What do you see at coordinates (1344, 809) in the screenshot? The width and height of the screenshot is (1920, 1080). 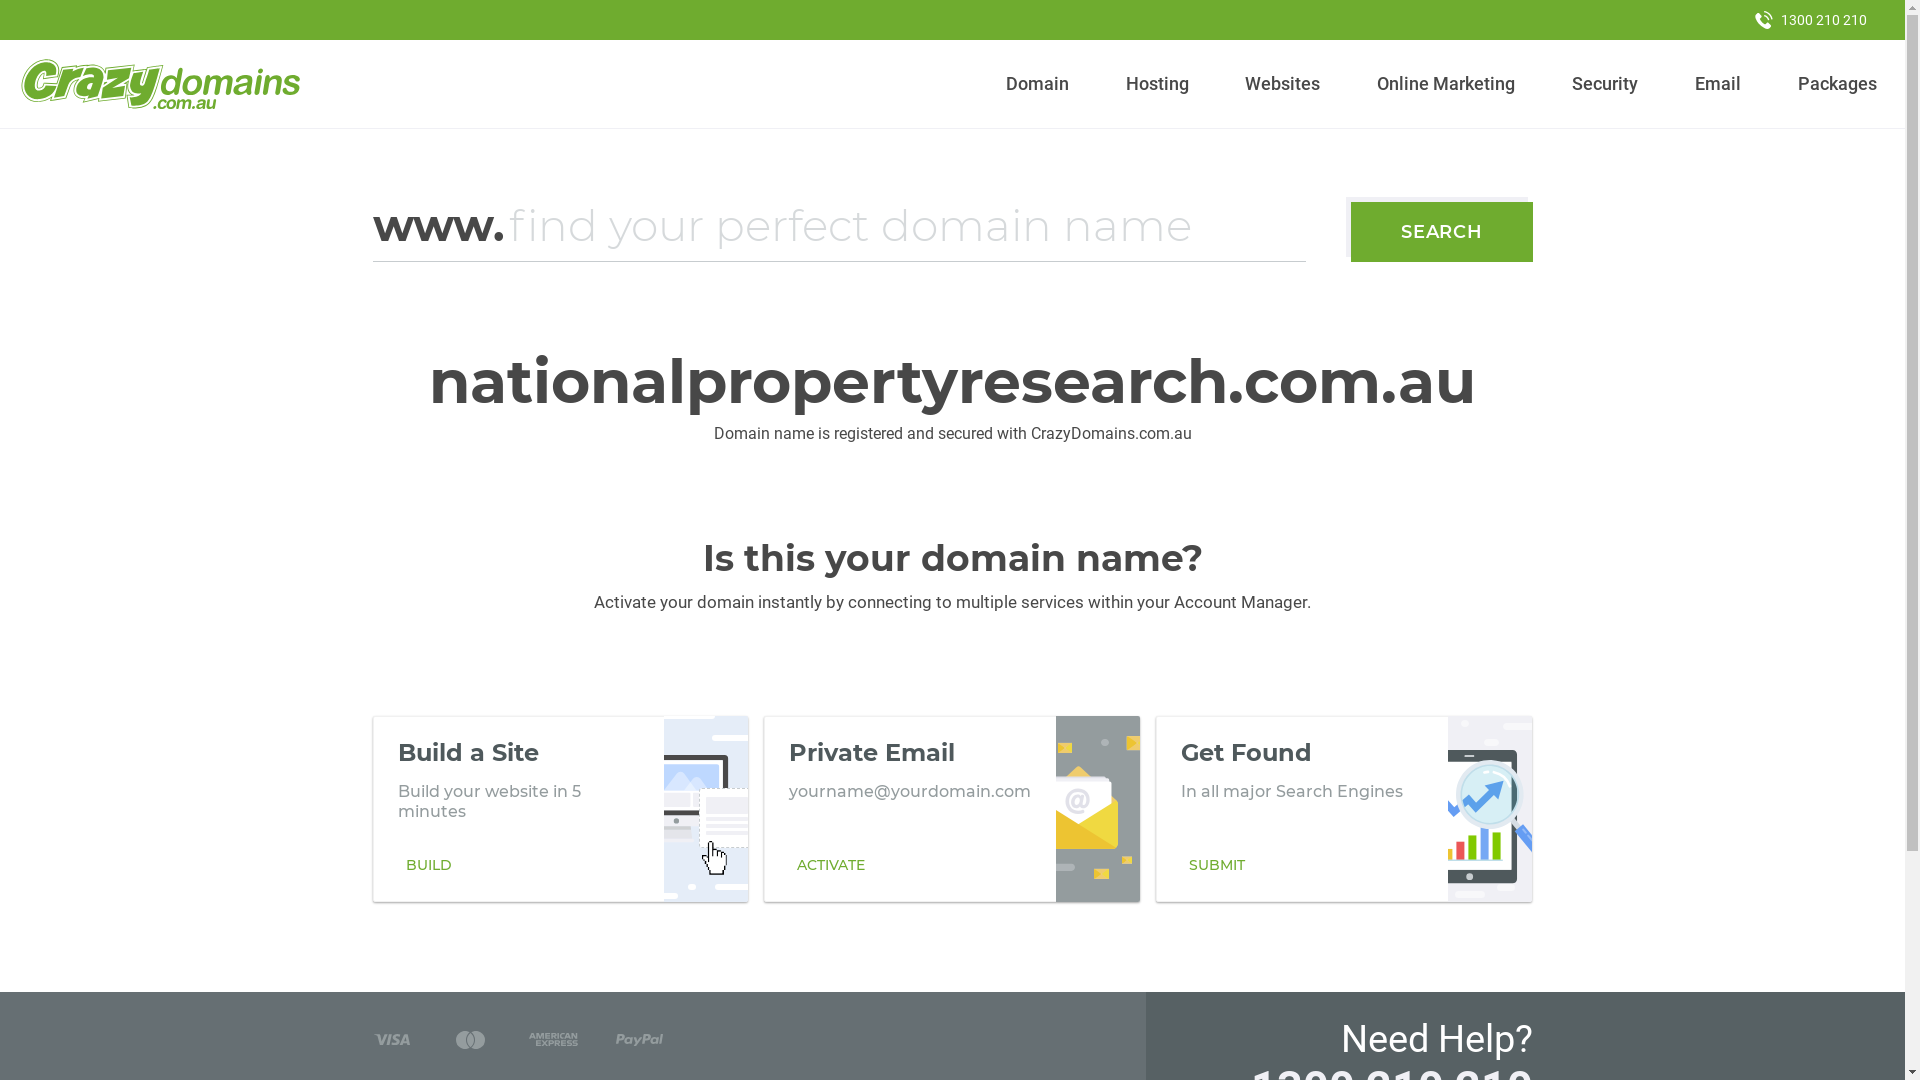 I see `Get Found
In all major Search Engines
SUBMIT` at bounding box center [1344, 809].